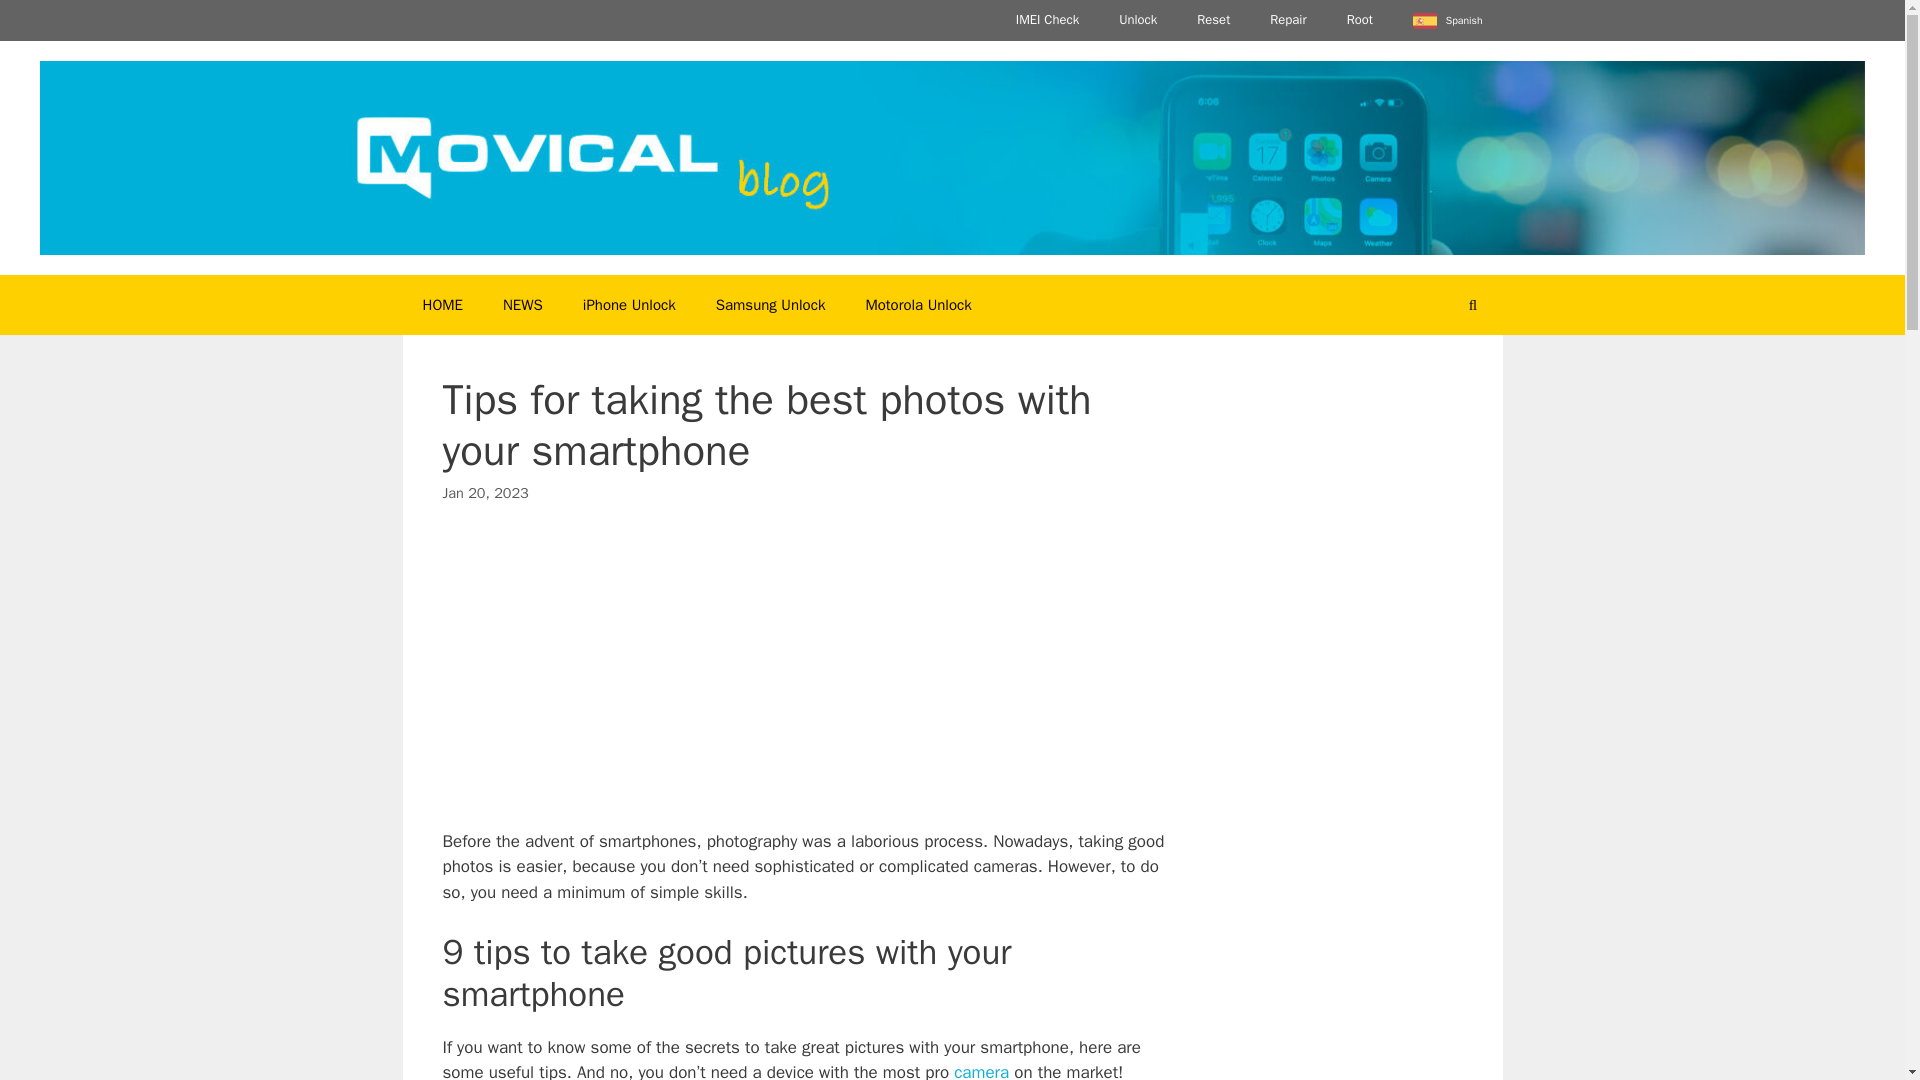 The height and width of the screenshot is (1080, 1920). What do you see at coordinates (1335, 1042) in the screenshot?
I see `Advertisement` at bounding box center [1335, 1042].